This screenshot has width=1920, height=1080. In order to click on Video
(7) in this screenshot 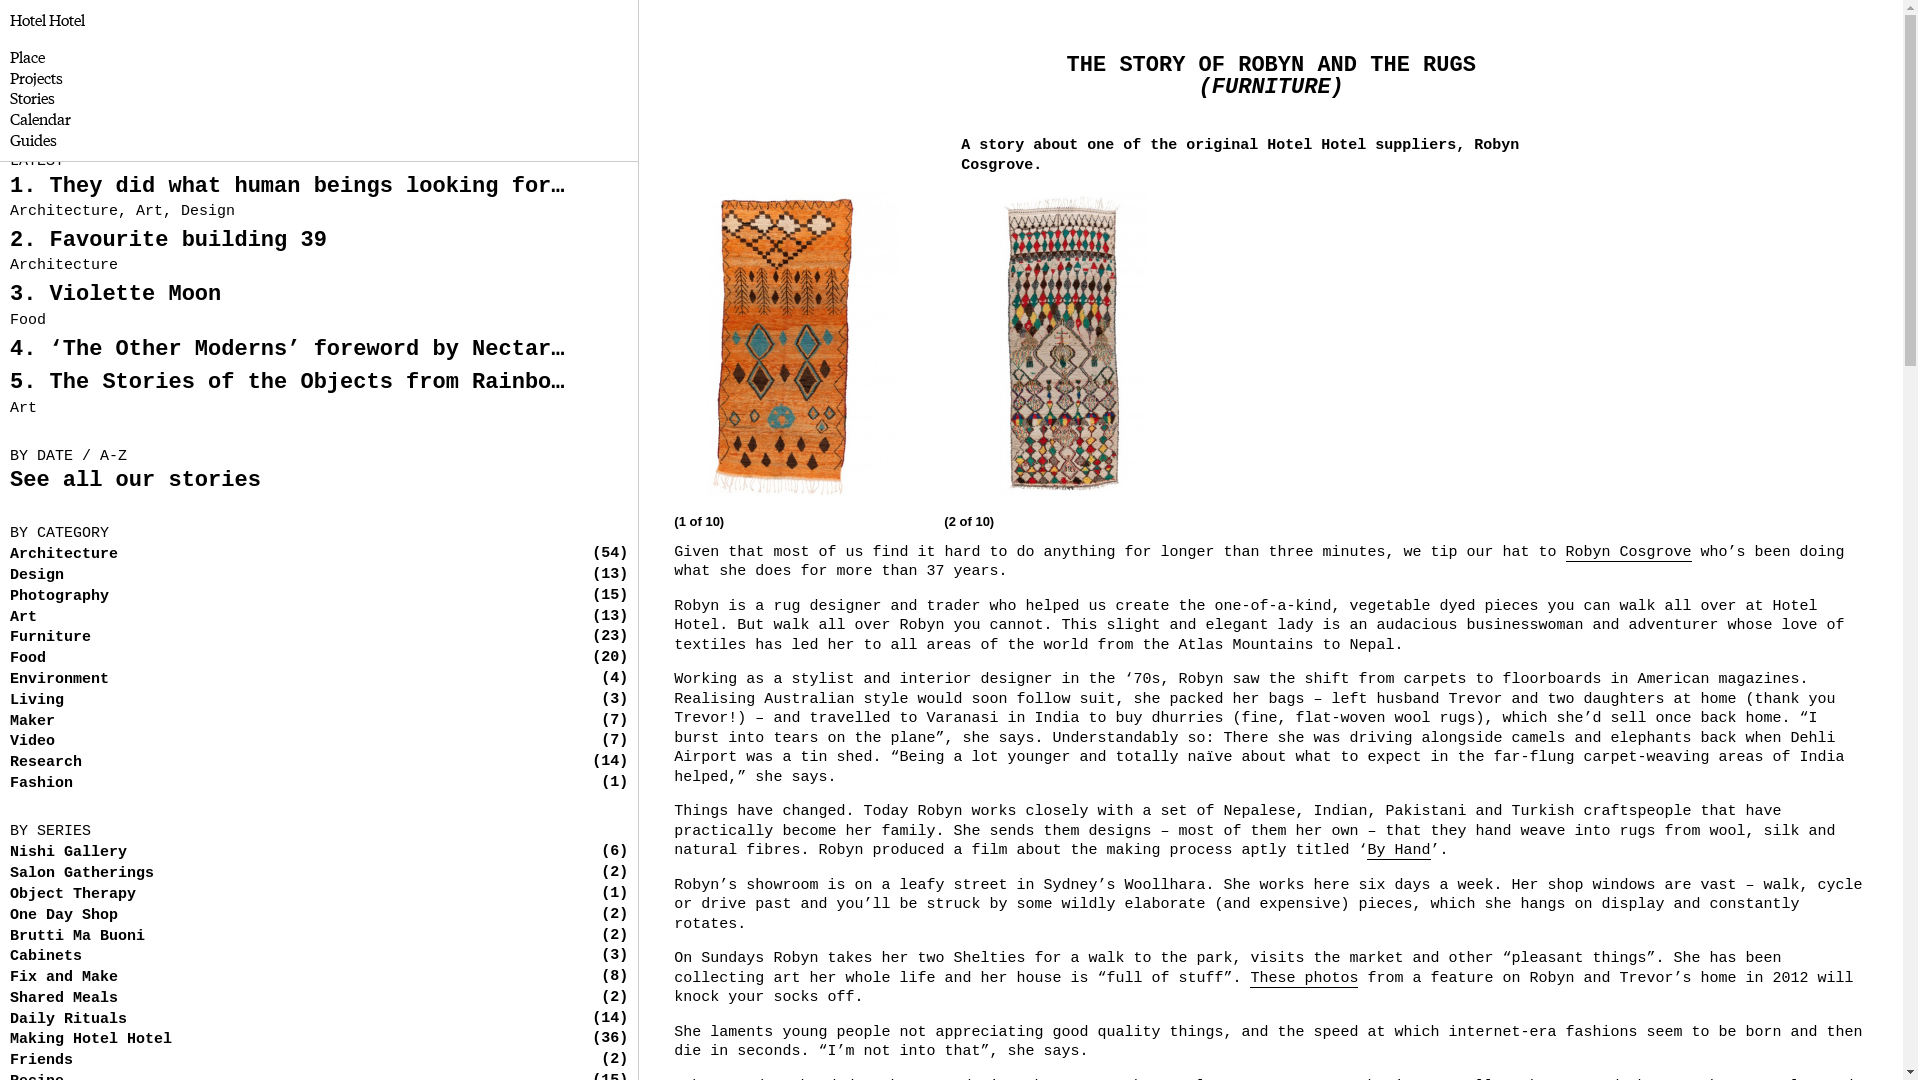, I will do `click(32, 742)`.